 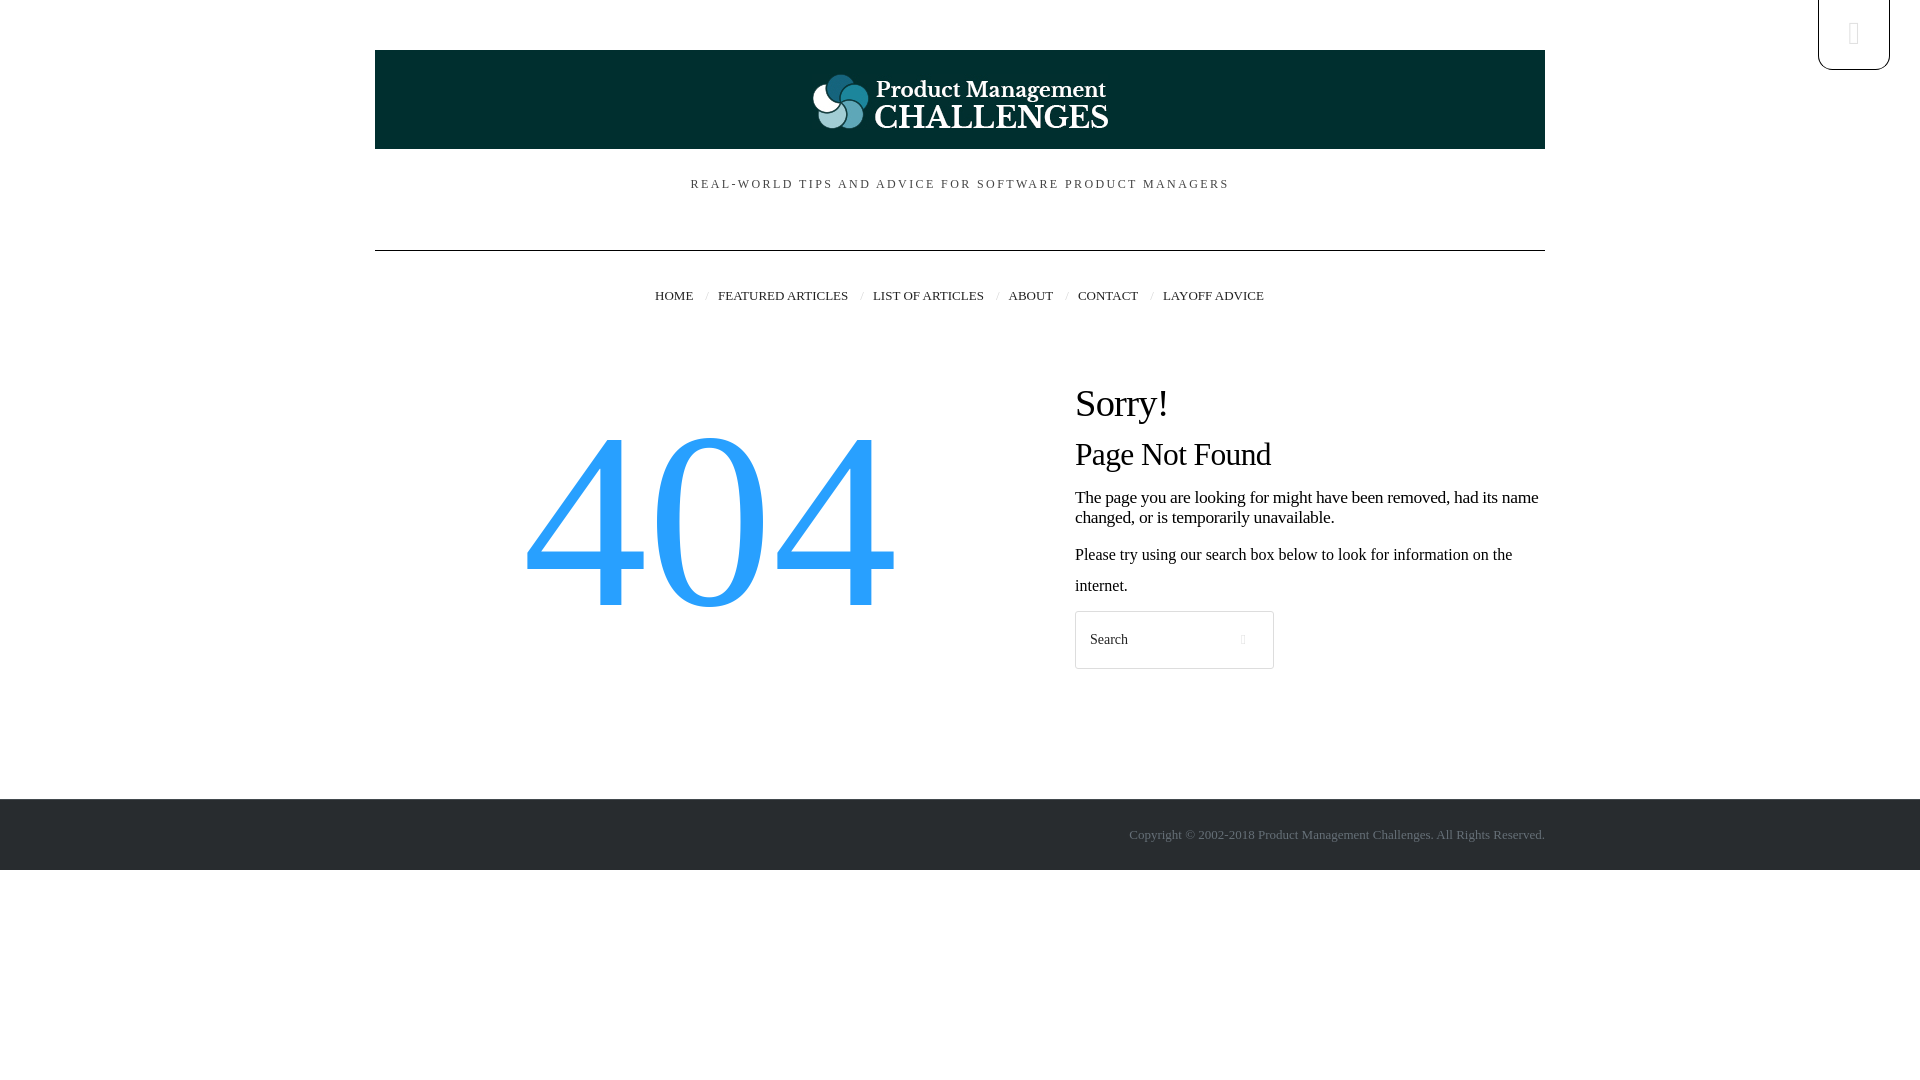 What do you see at coordinates (1213, 296) in the screenshot?
I see `LAYOFF ADVICE` at bounding box center [1213, 296].